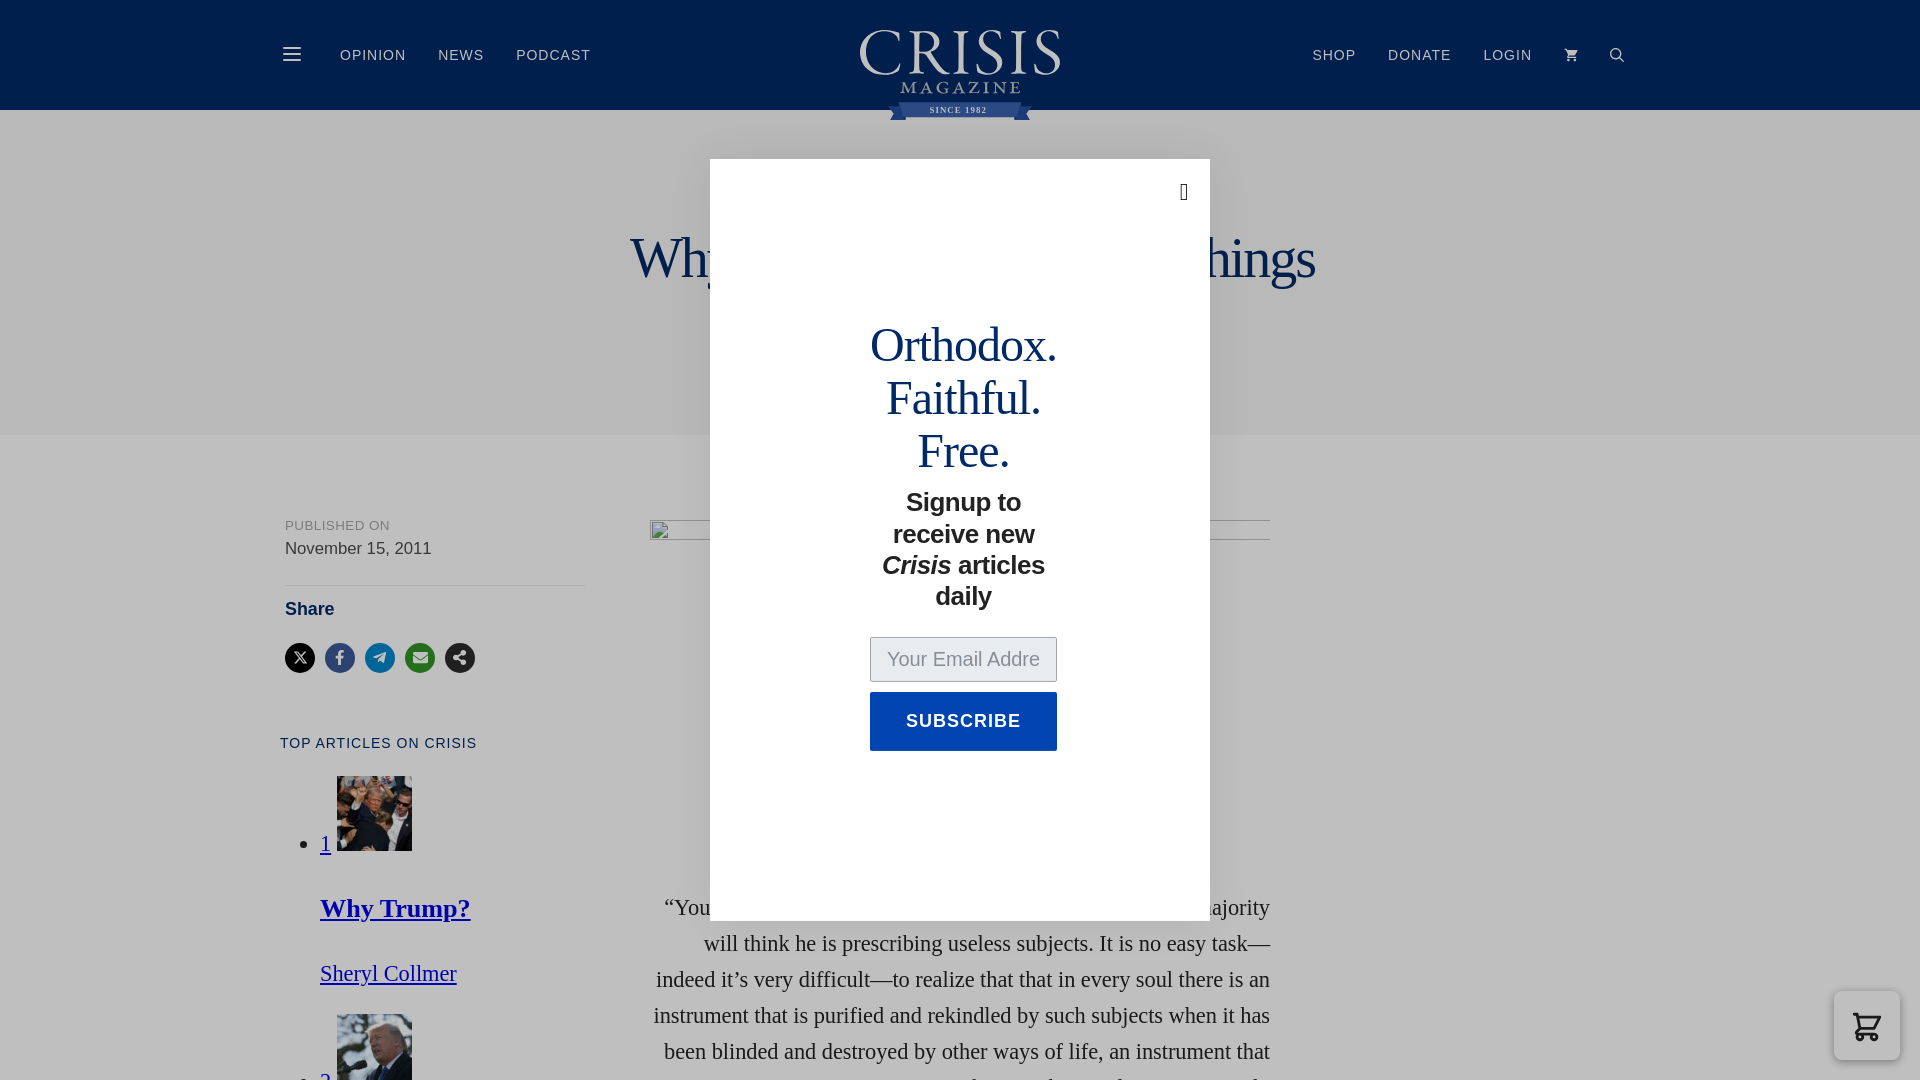  What do you see at coordinates (1419, 54) in the screenshot?
I see `DONATE` at bounding box center [1419, 54].